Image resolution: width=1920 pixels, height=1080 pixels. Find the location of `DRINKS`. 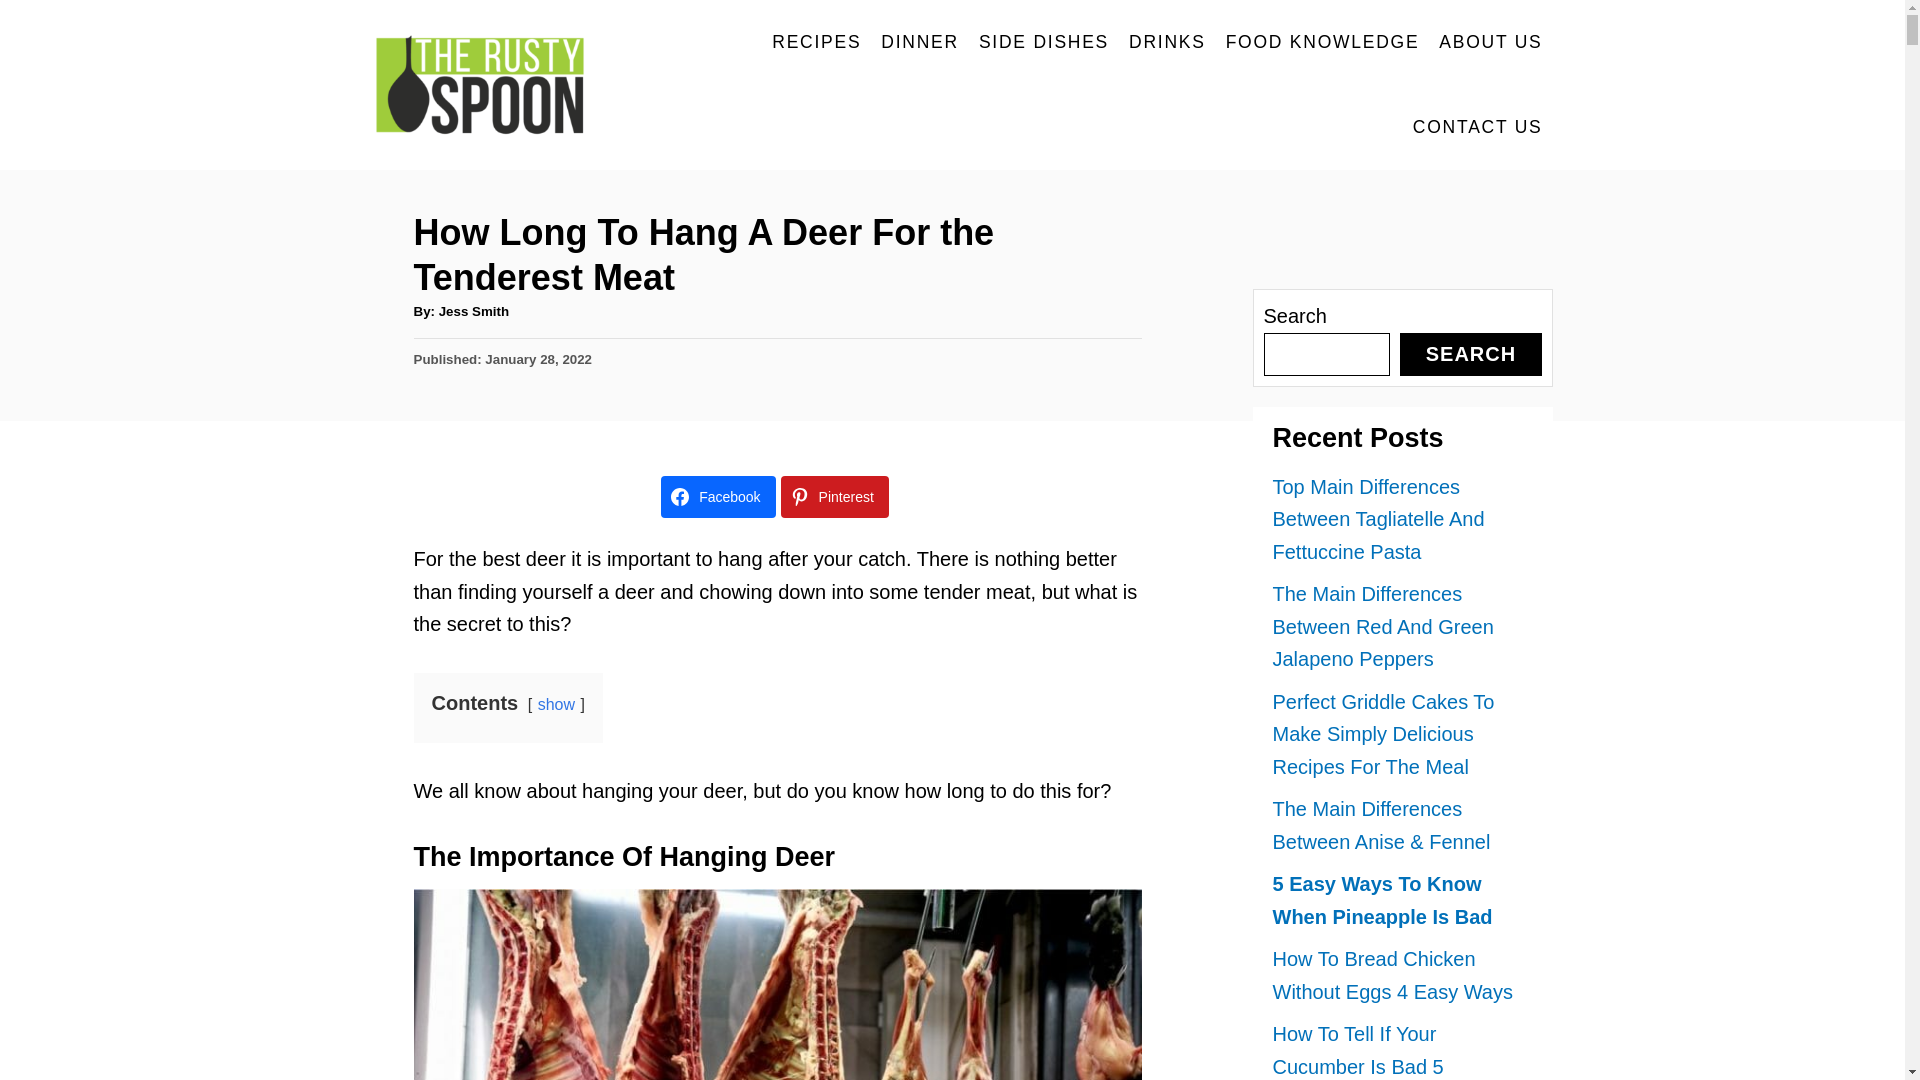

DRINKS is located at coordinates (1167, 42).